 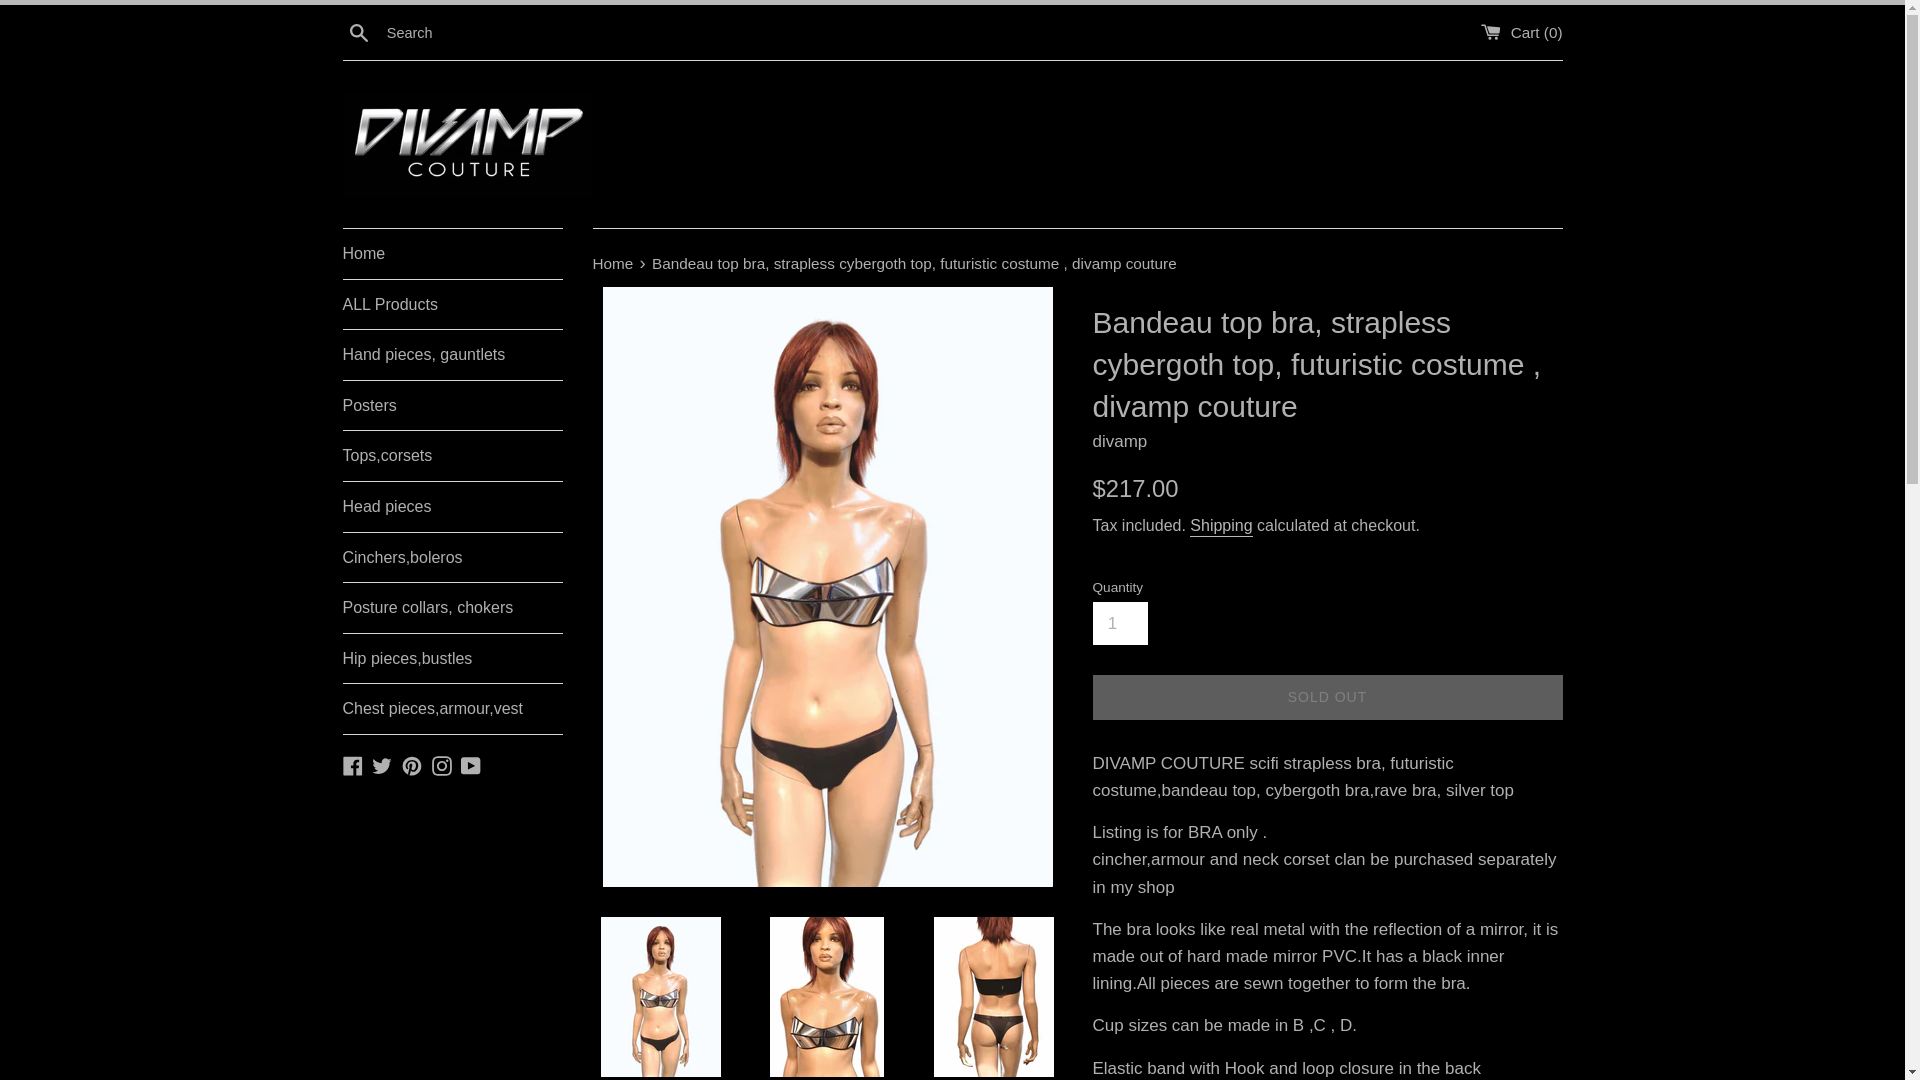 What do you see at coordinates (452, 658) in the screenshot?
I see `Hip pieces,bustles` at bounding box center [452, 658].